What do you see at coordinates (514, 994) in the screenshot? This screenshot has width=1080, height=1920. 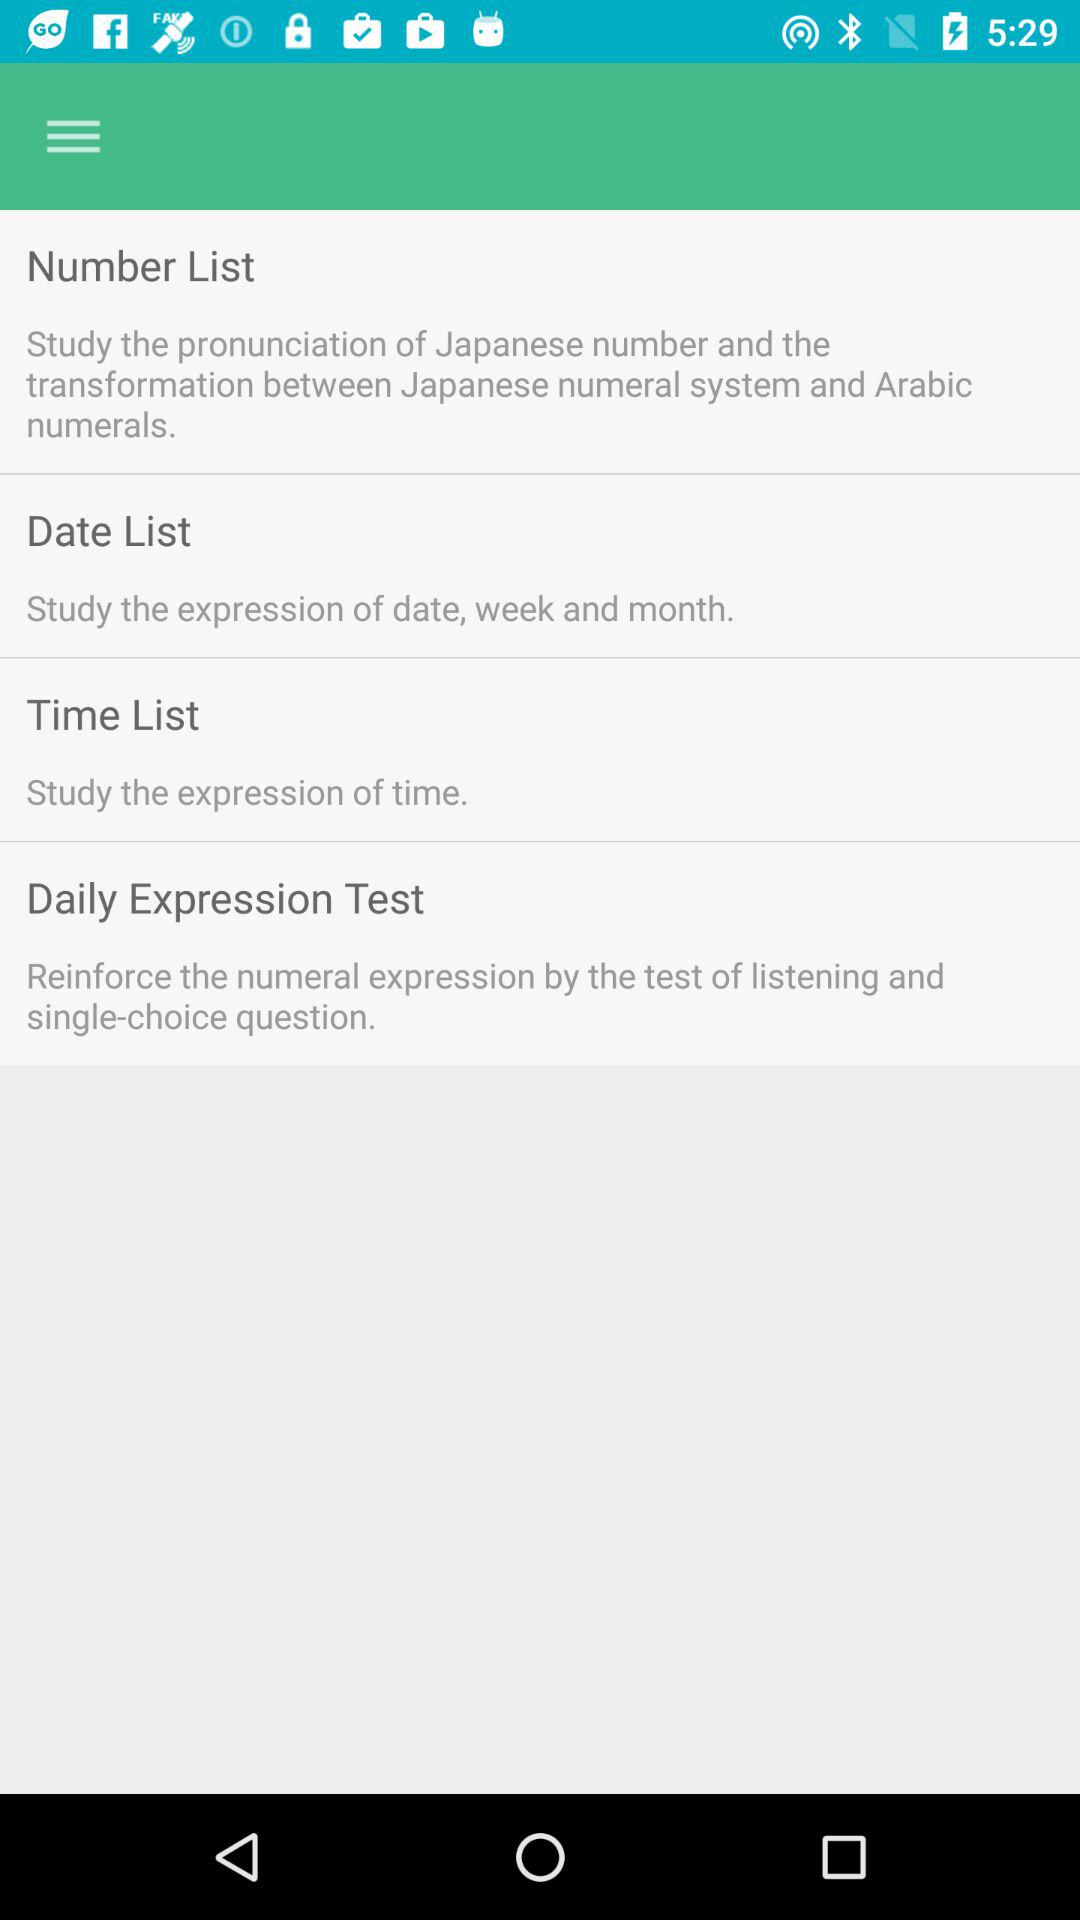 I see `flip until the reinforce the numeral app` at bounding box center [514, 994].